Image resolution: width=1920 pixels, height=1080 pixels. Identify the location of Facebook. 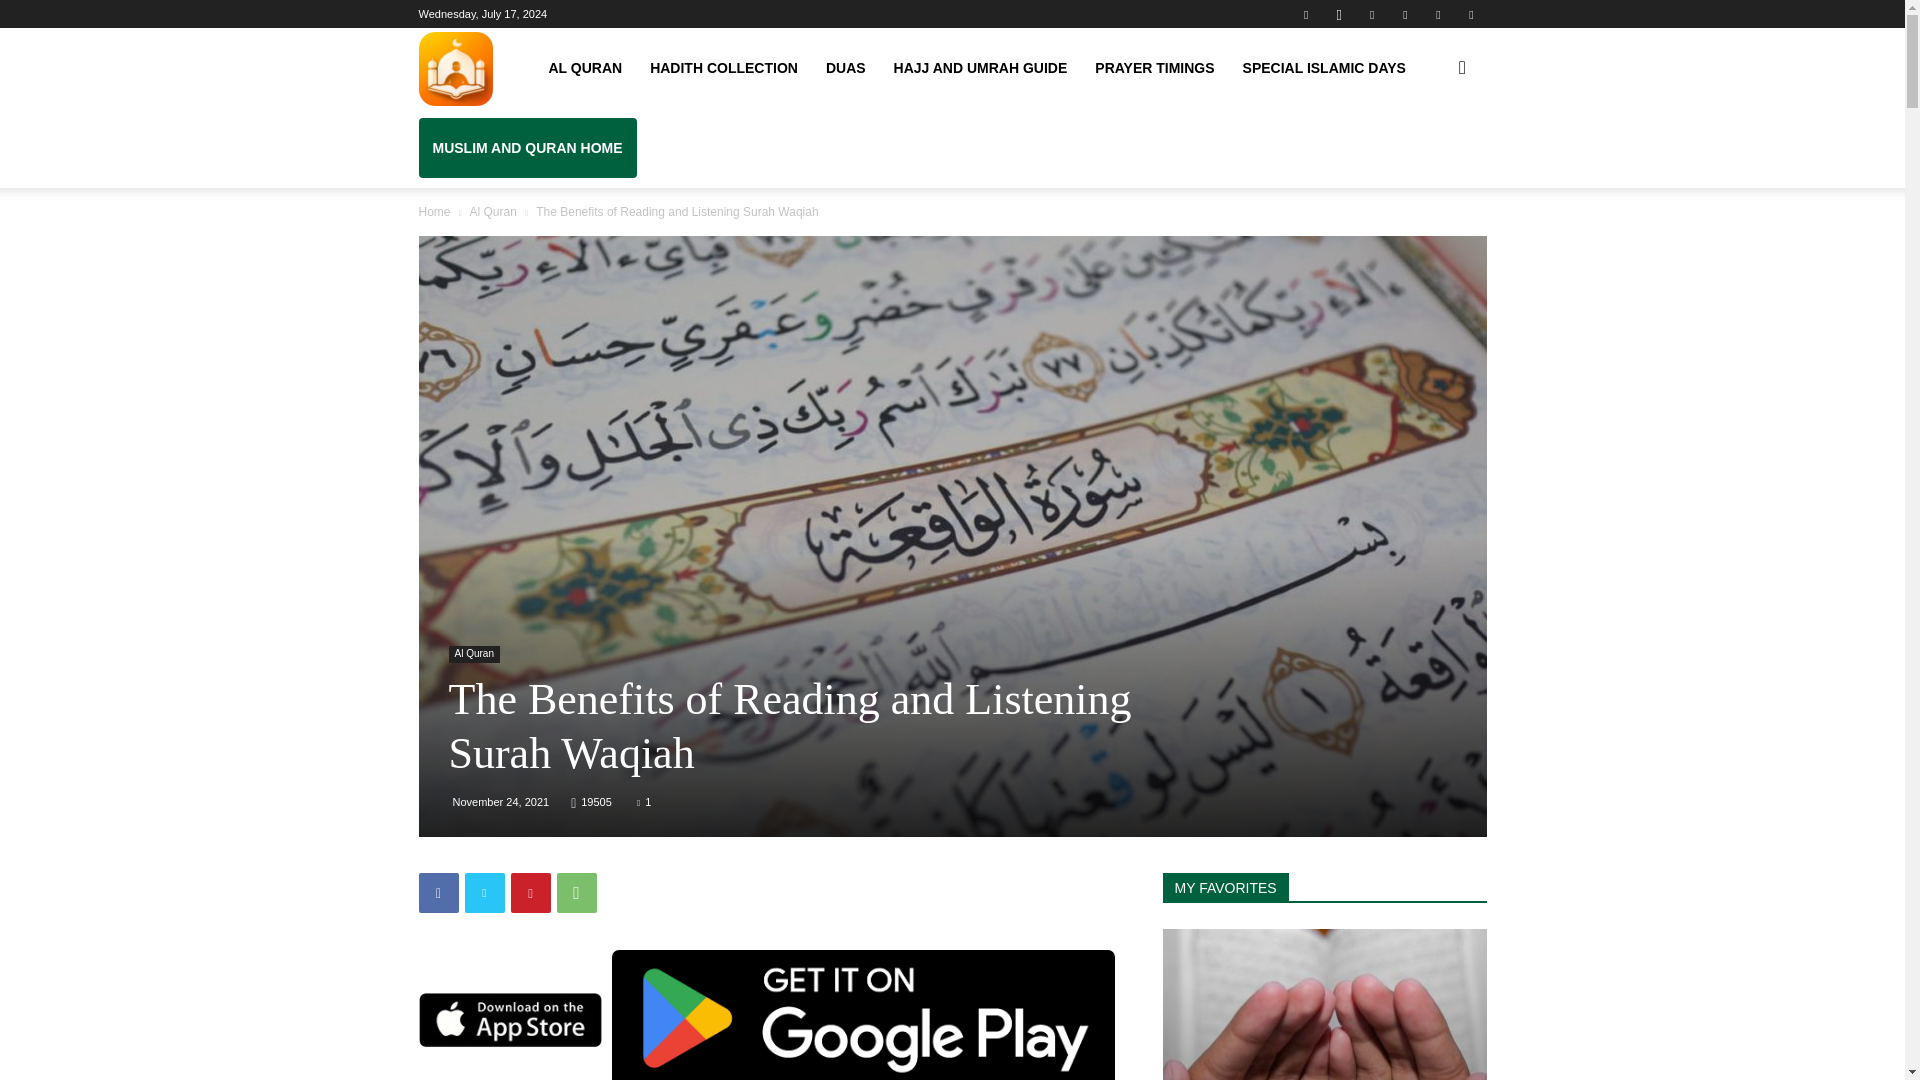
(1305, 14).